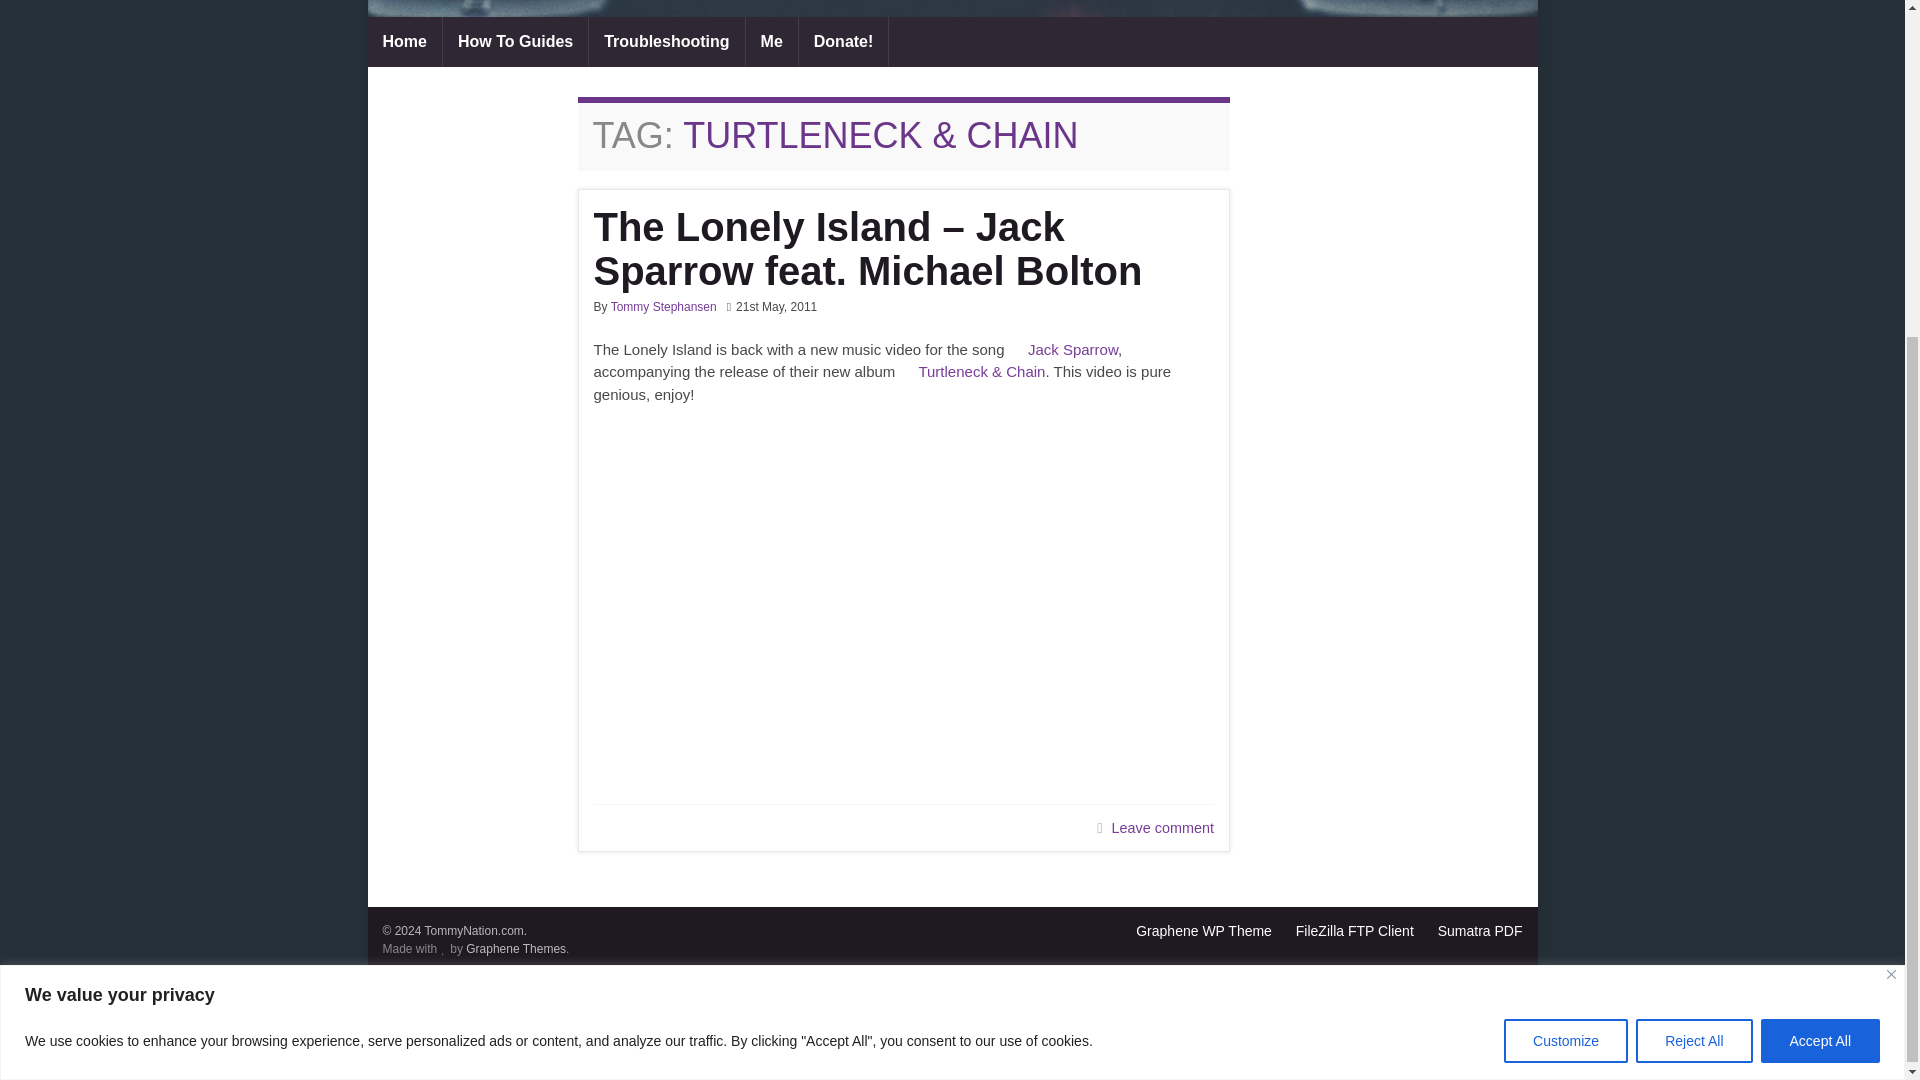 The height and width of the screenshot is (1080, 1920). What do you see at coordinates (1820, 557) in the screenshot?
I see `Accept All` at bounding box center [1820, 557].